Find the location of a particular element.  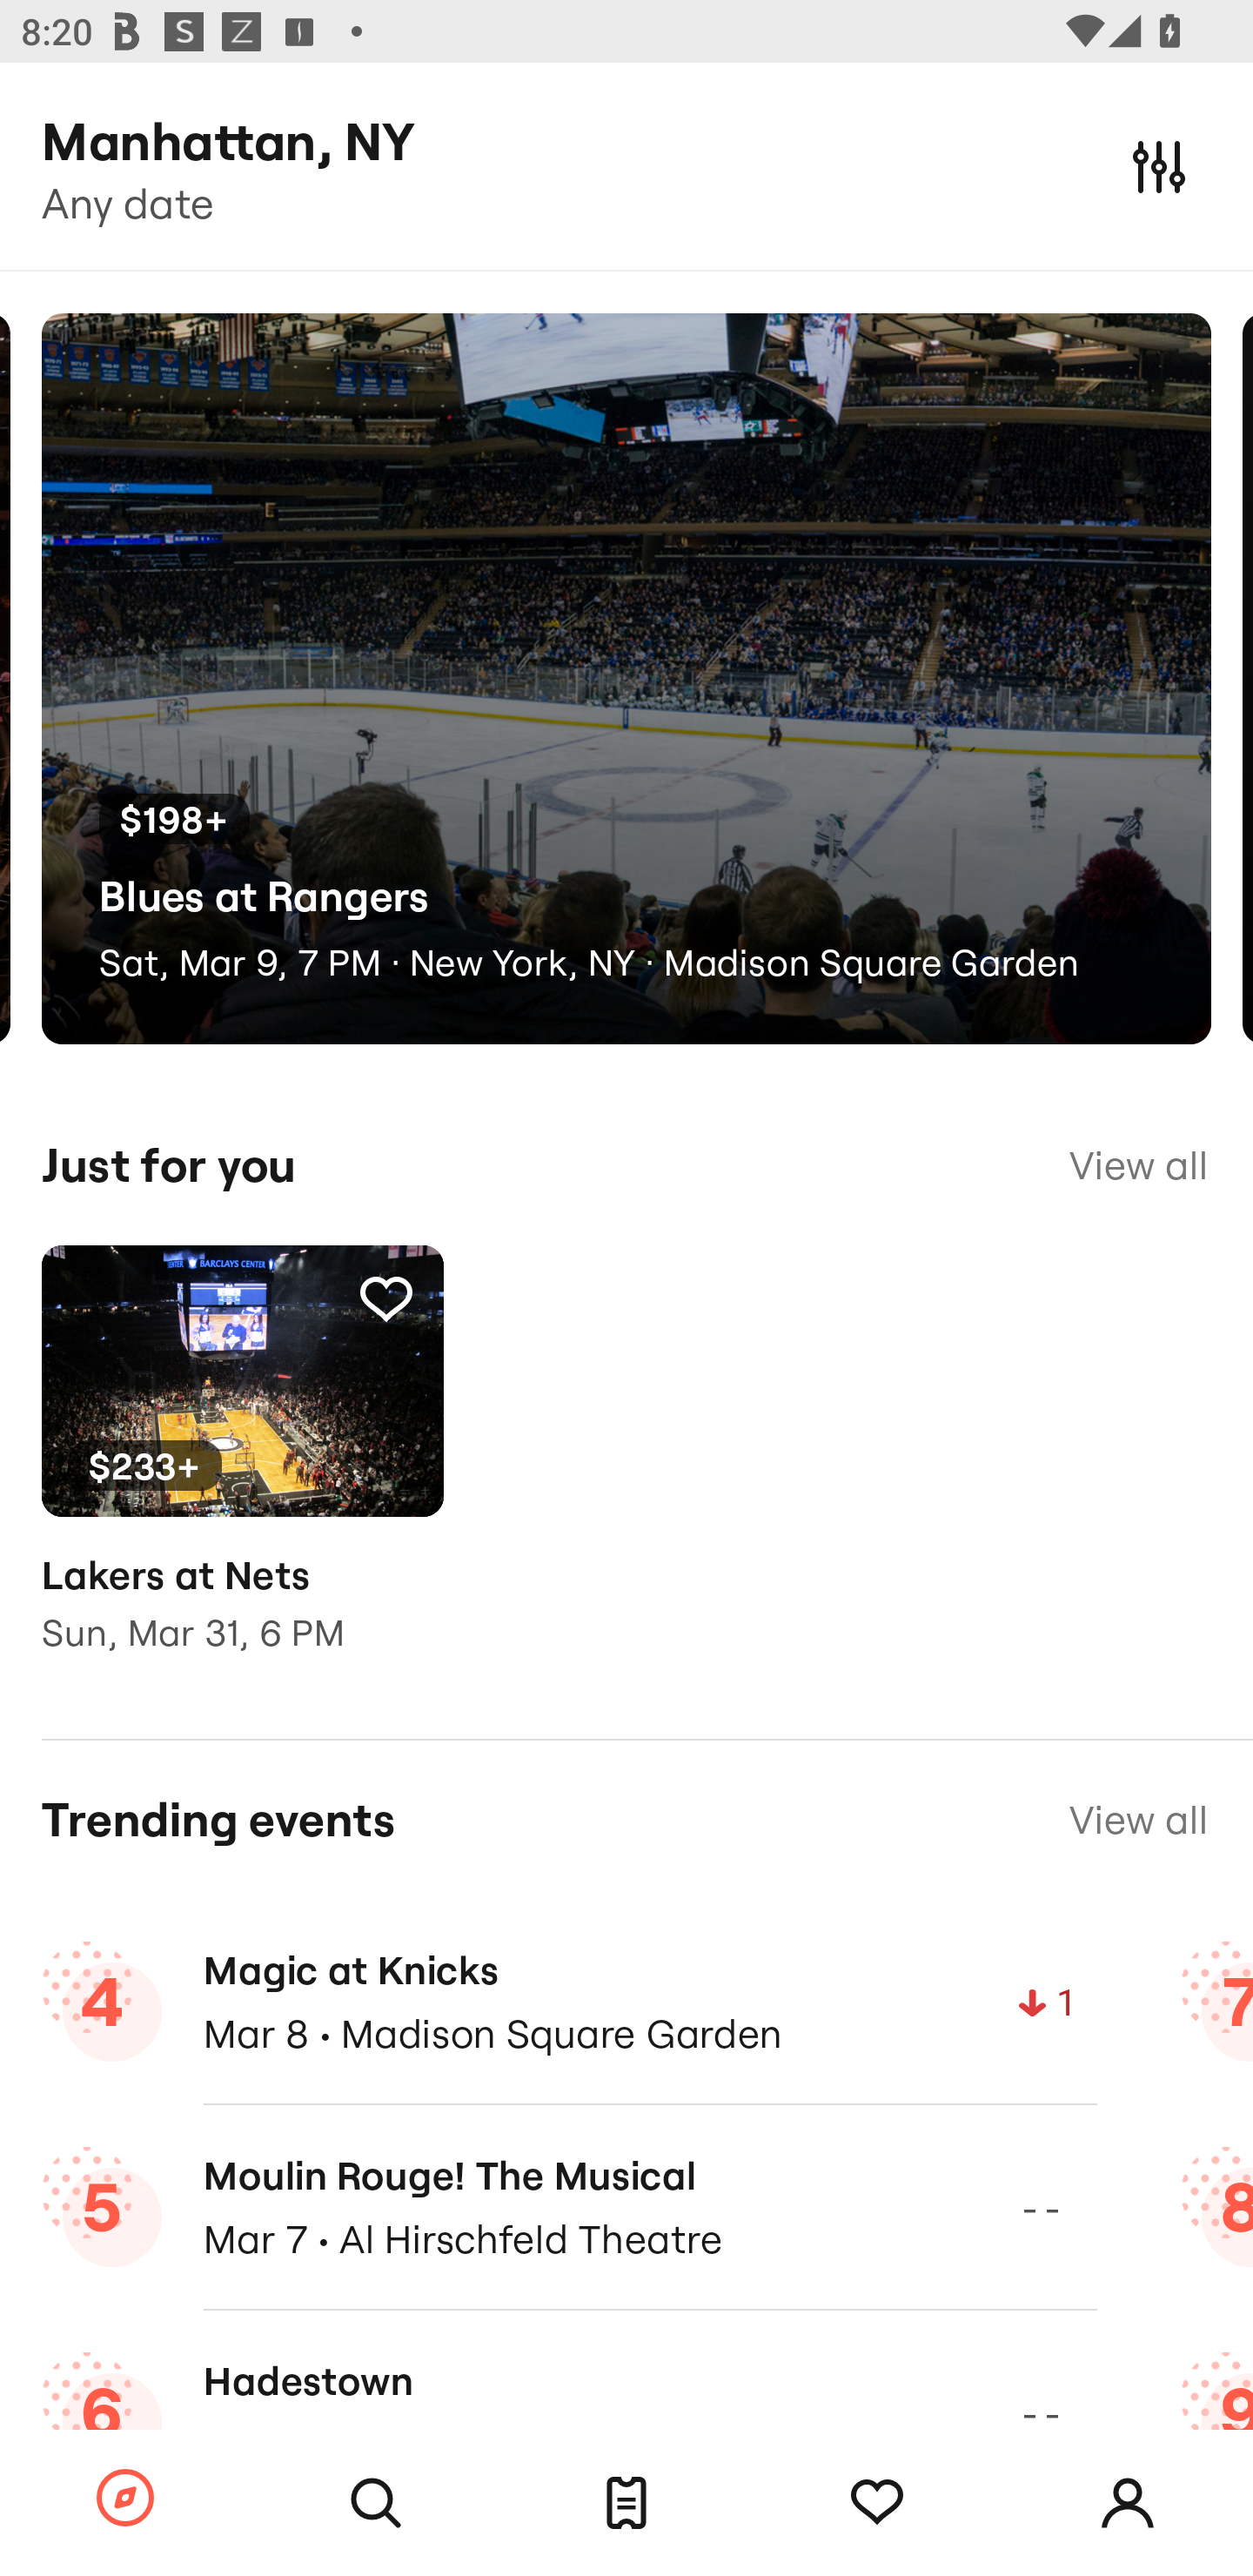

Tracking is located at coordinates (877, 2503).